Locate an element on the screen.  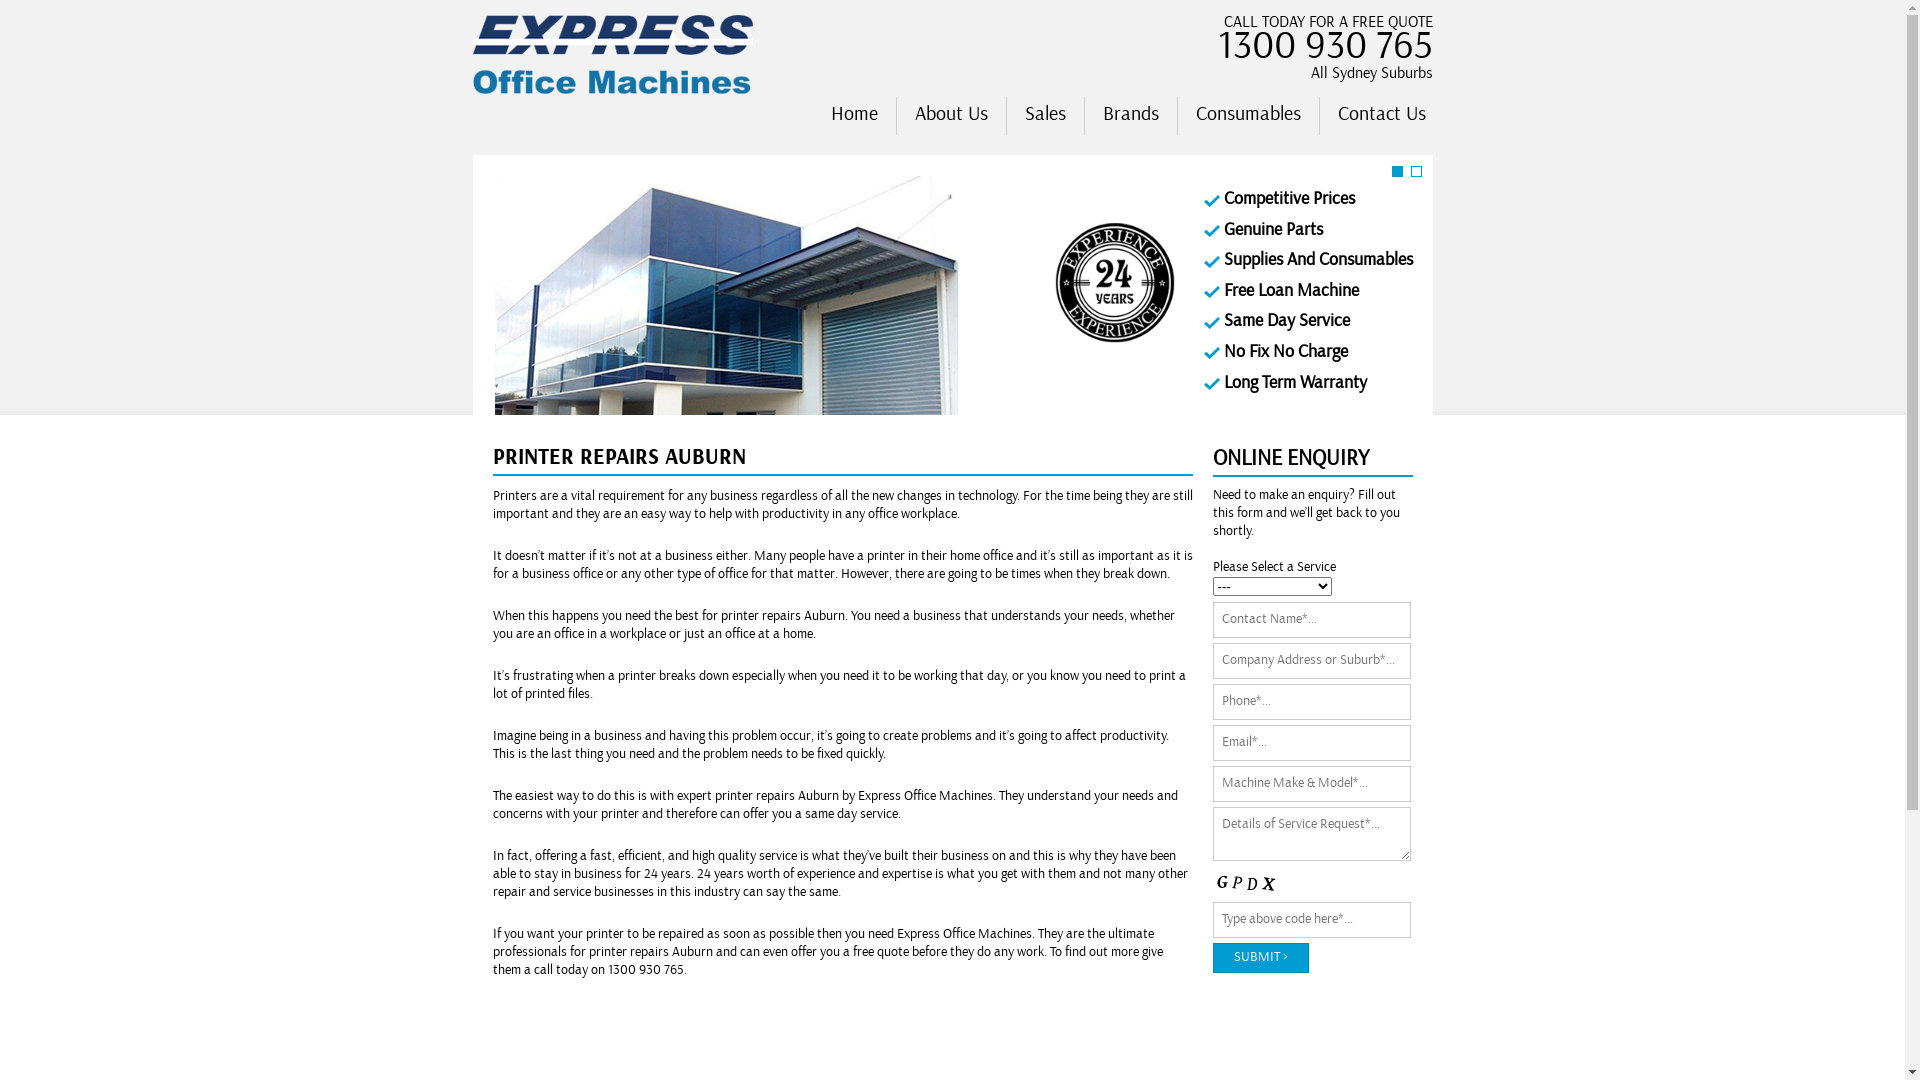
slider-2 is located at coordinates (952, 285).